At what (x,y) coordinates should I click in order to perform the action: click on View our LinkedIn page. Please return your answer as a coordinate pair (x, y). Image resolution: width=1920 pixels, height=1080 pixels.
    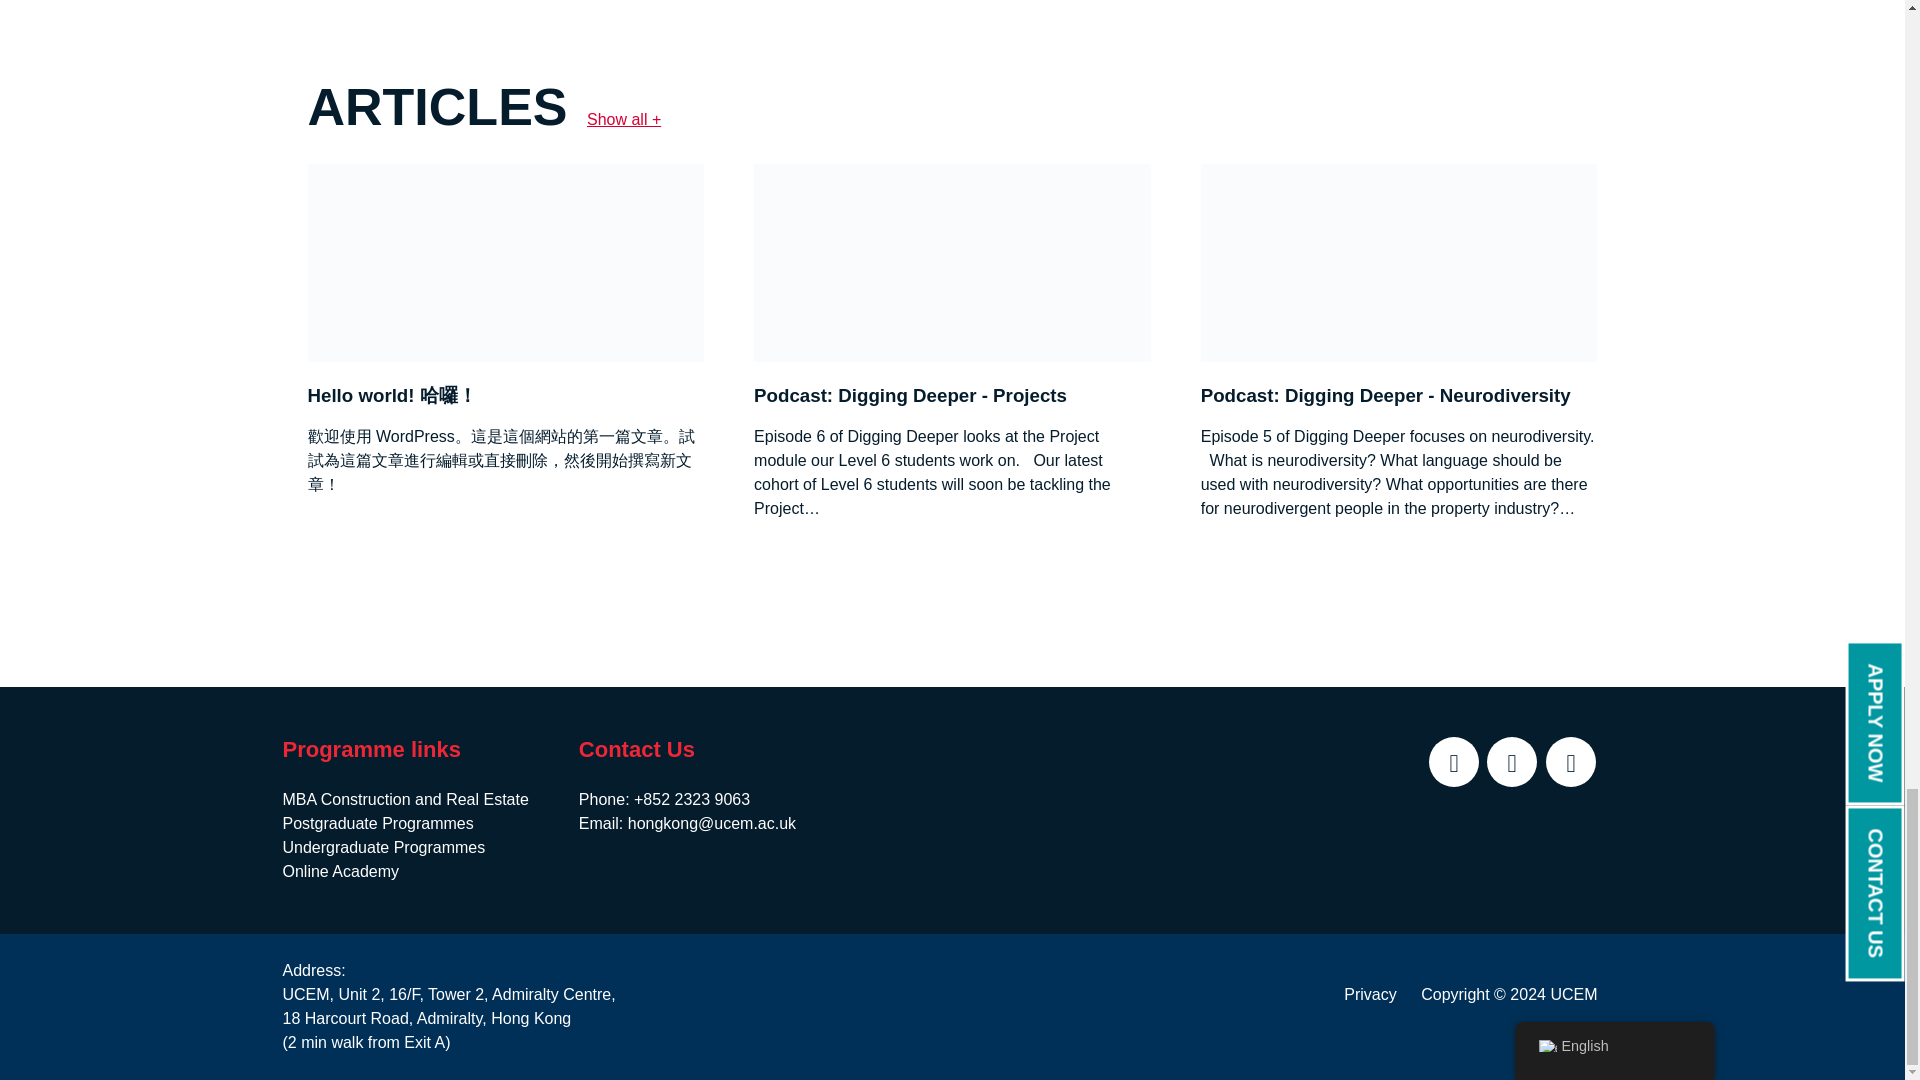
    Looking at the image, I should click on (1453, 762).